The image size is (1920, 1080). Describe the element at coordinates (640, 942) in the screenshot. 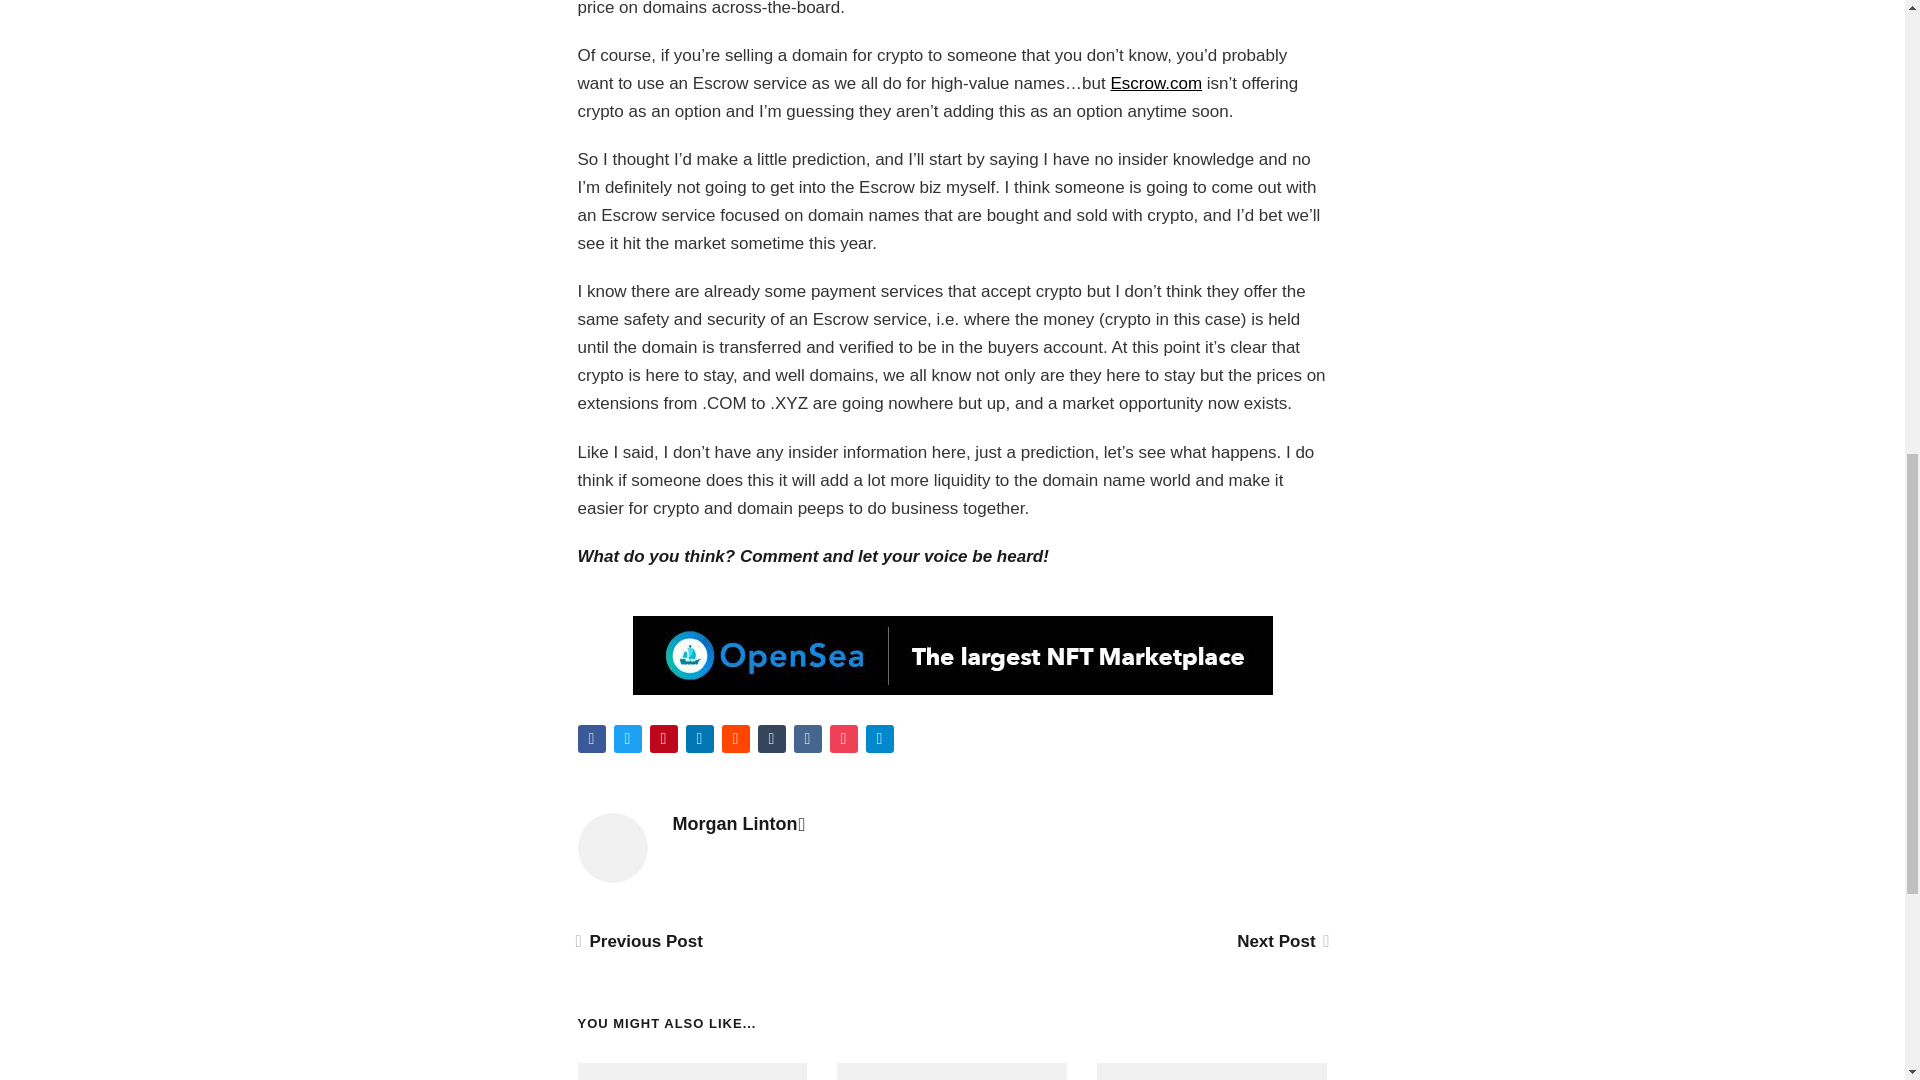

I see `Previous Post` at that location.